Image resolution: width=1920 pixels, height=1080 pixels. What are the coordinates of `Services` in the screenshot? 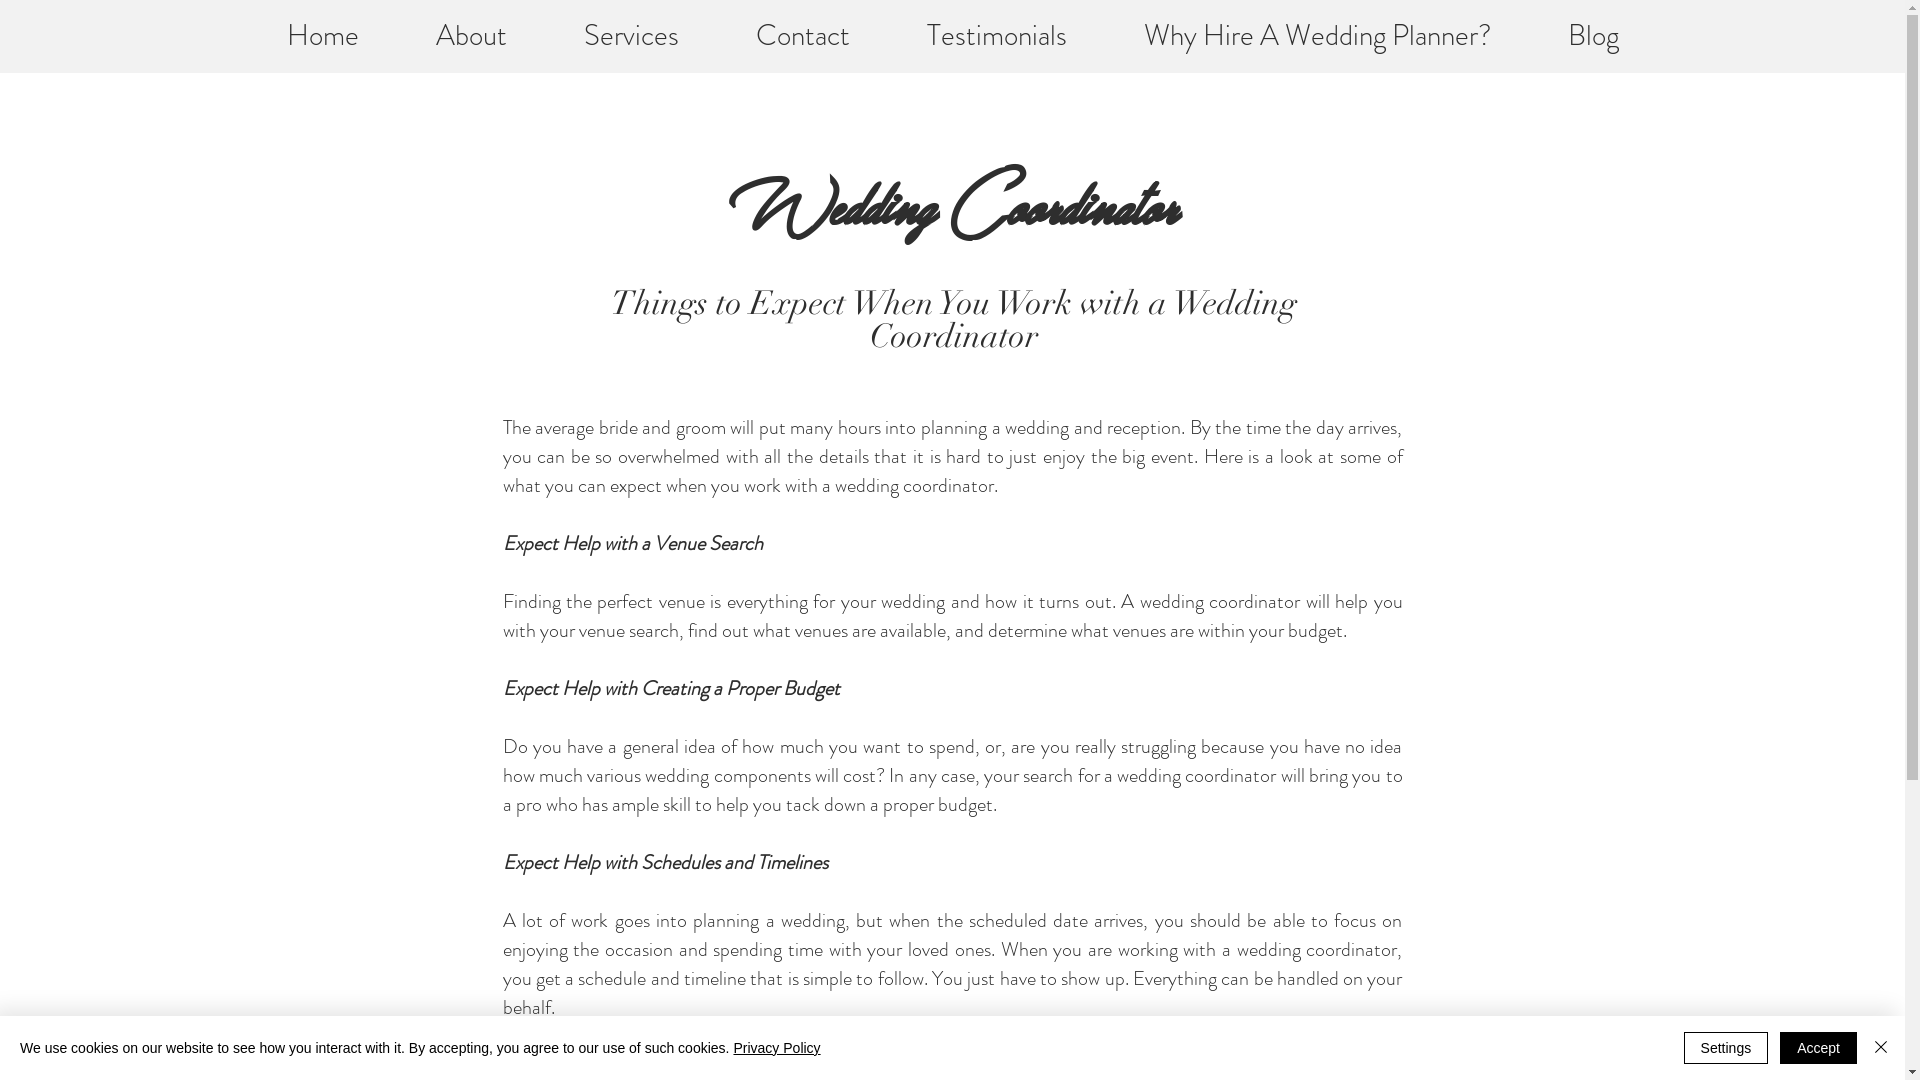 It's located at (632, 36).